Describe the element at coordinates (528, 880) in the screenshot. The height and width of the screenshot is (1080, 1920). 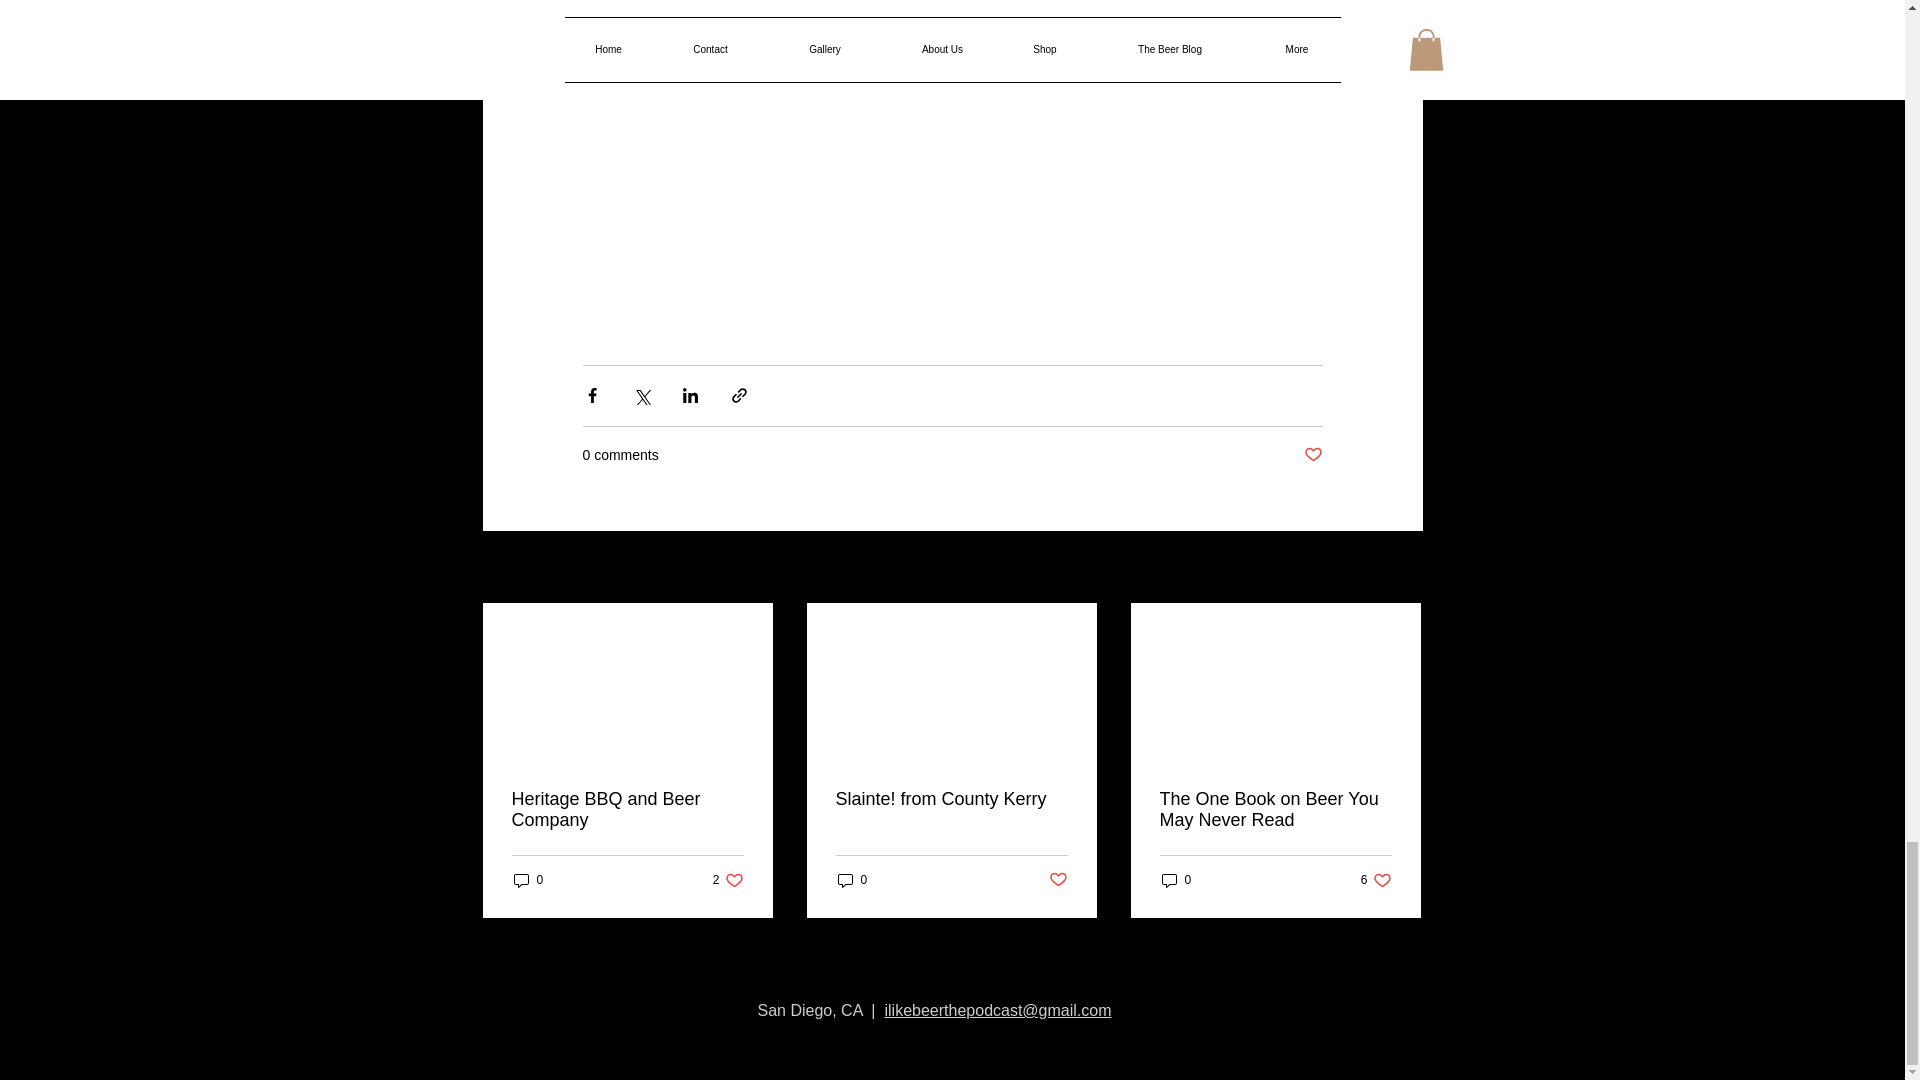
I see `0` at that location.